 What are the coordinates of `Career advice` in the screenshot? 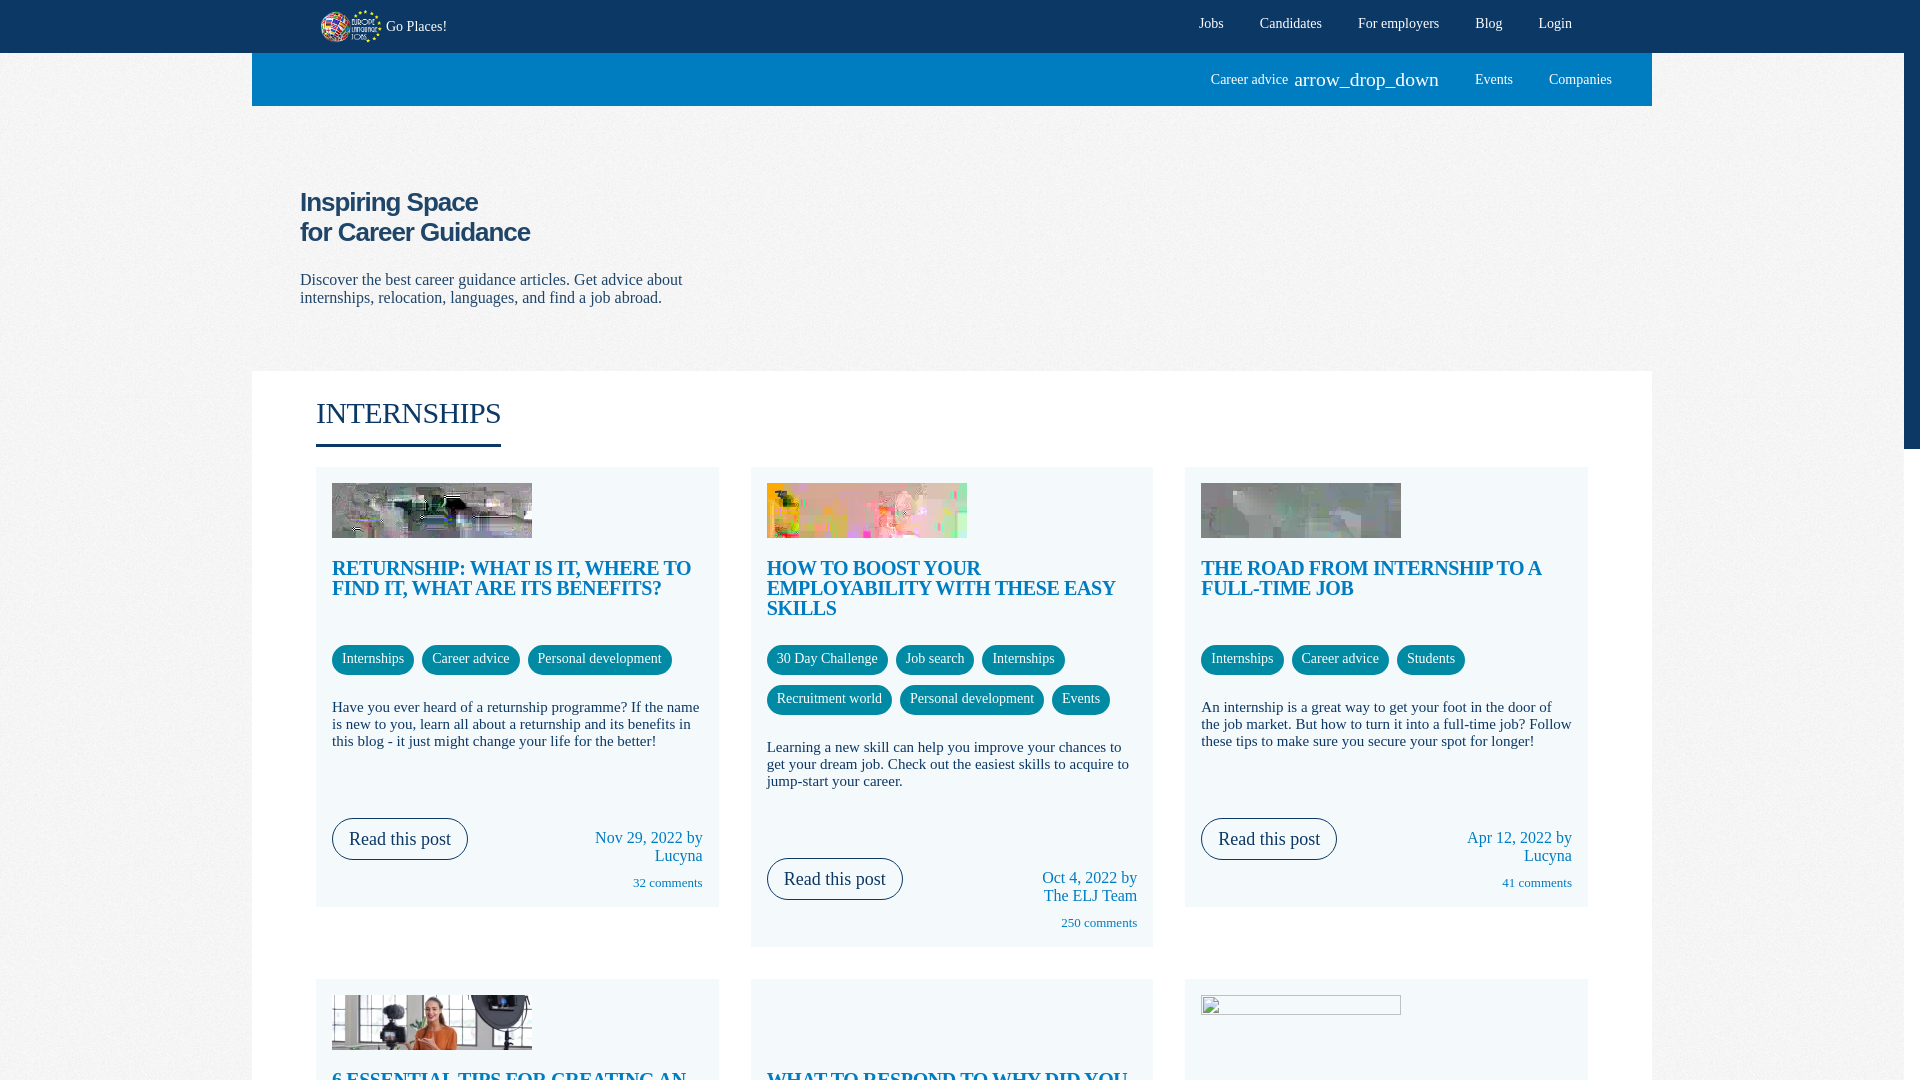 It's located at (470, 658).